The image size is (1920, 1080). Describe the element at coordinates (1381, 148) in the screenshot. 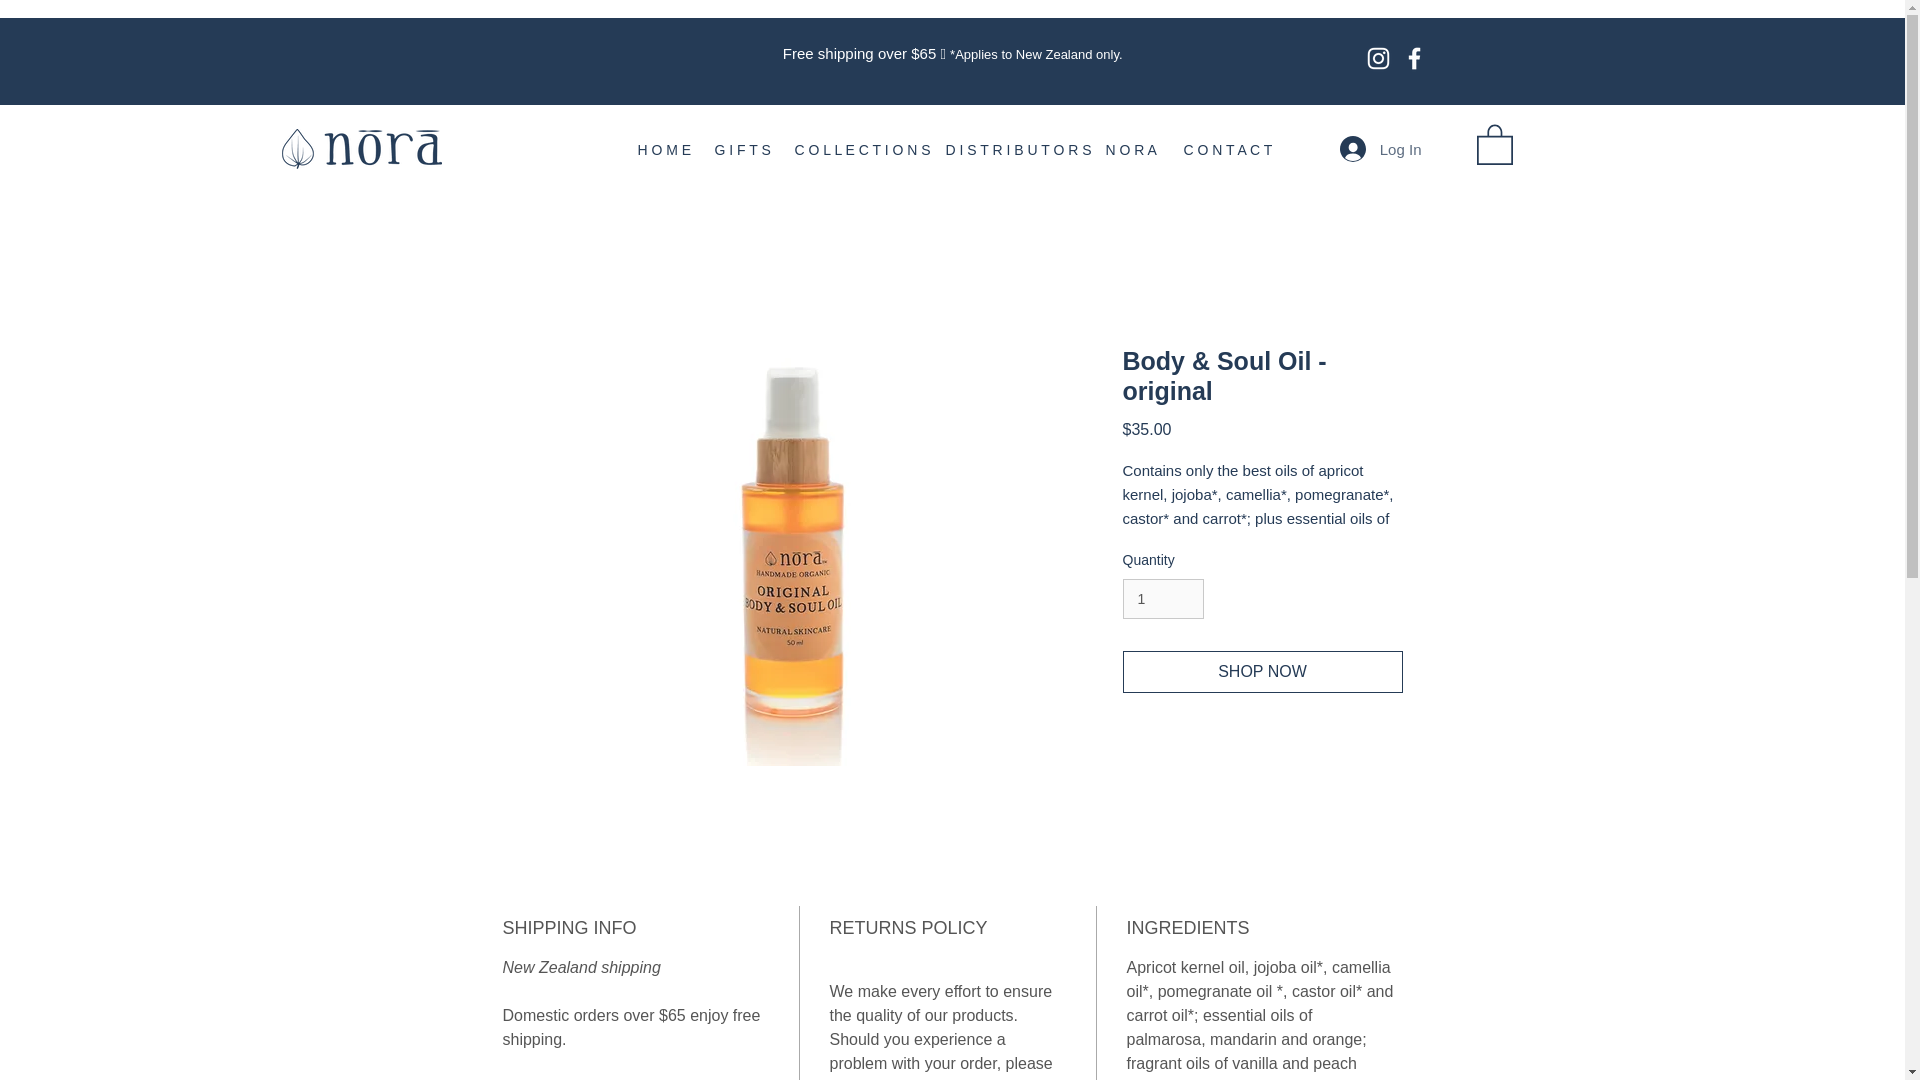

I see `Log In` at that location.